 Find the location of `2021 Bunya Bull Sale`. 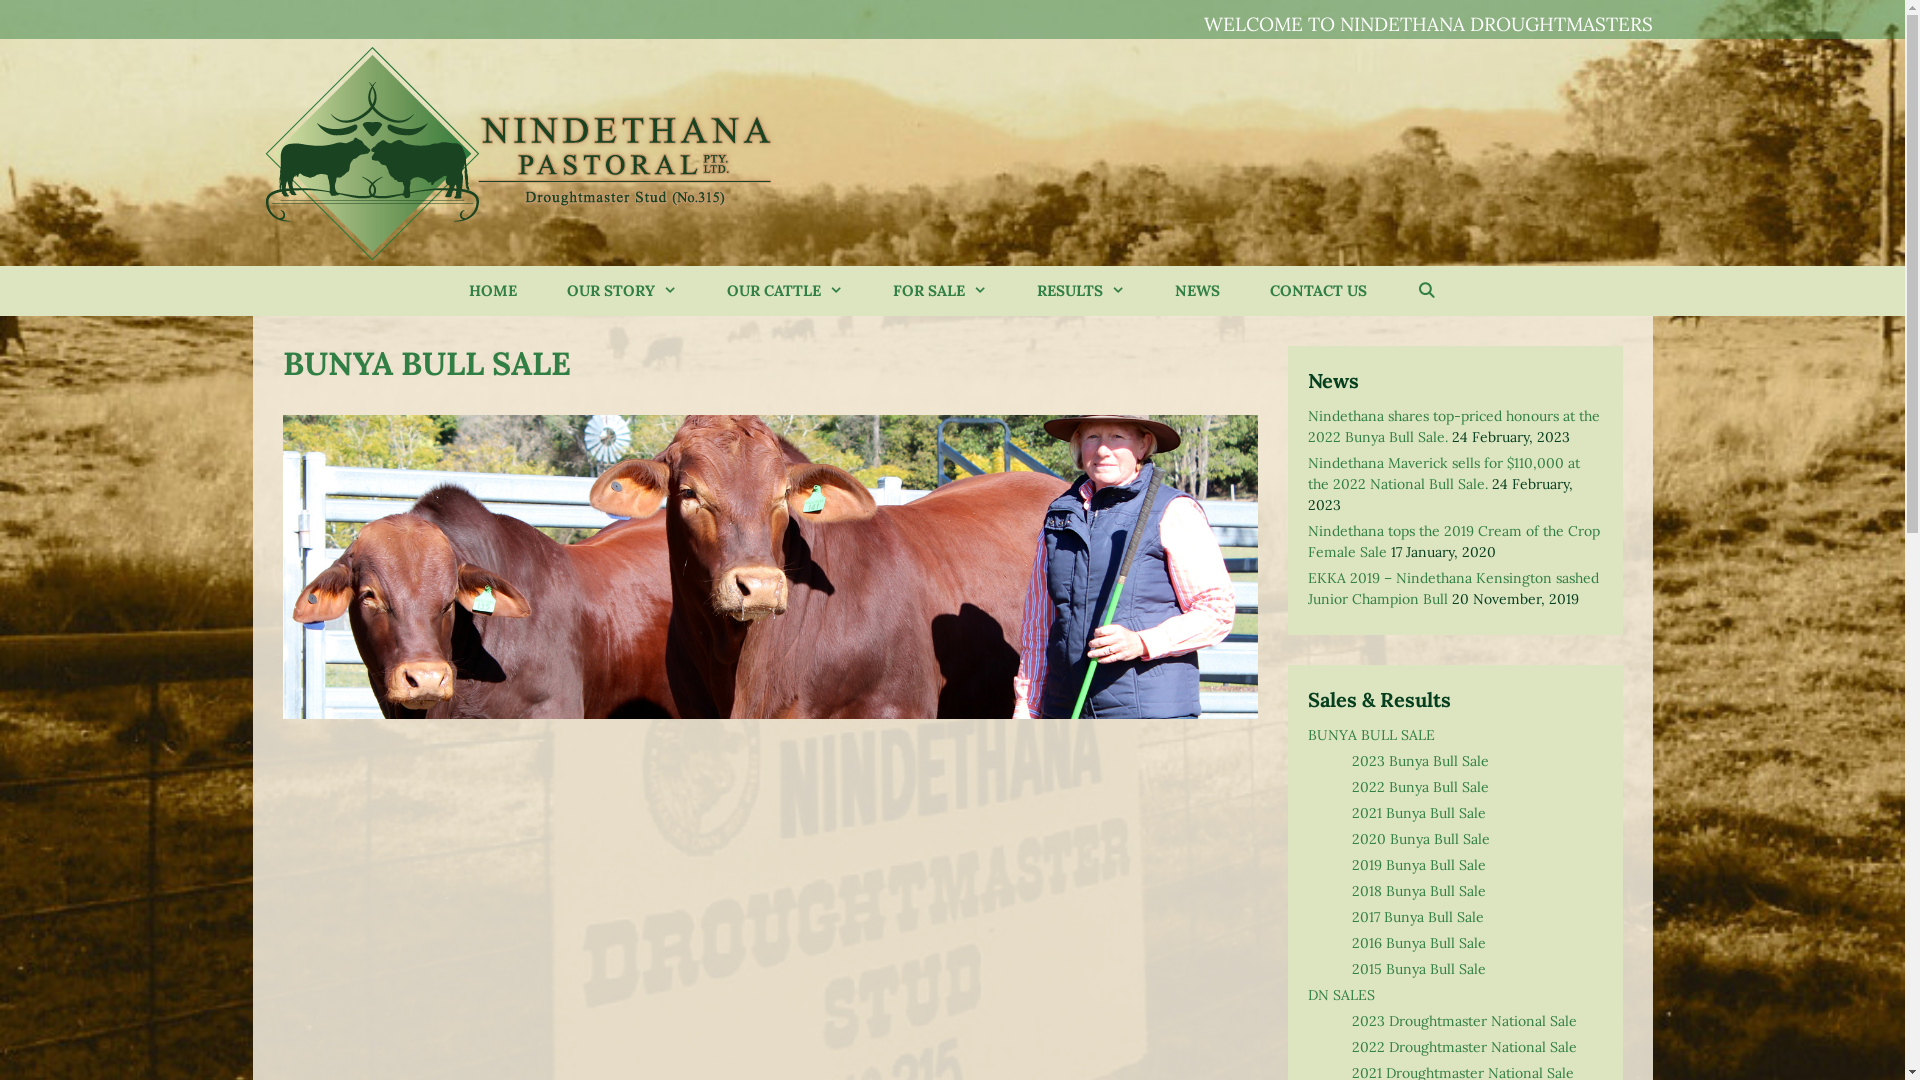

2021 Bunya Bull Sale is located at coordinates (1419, 813).